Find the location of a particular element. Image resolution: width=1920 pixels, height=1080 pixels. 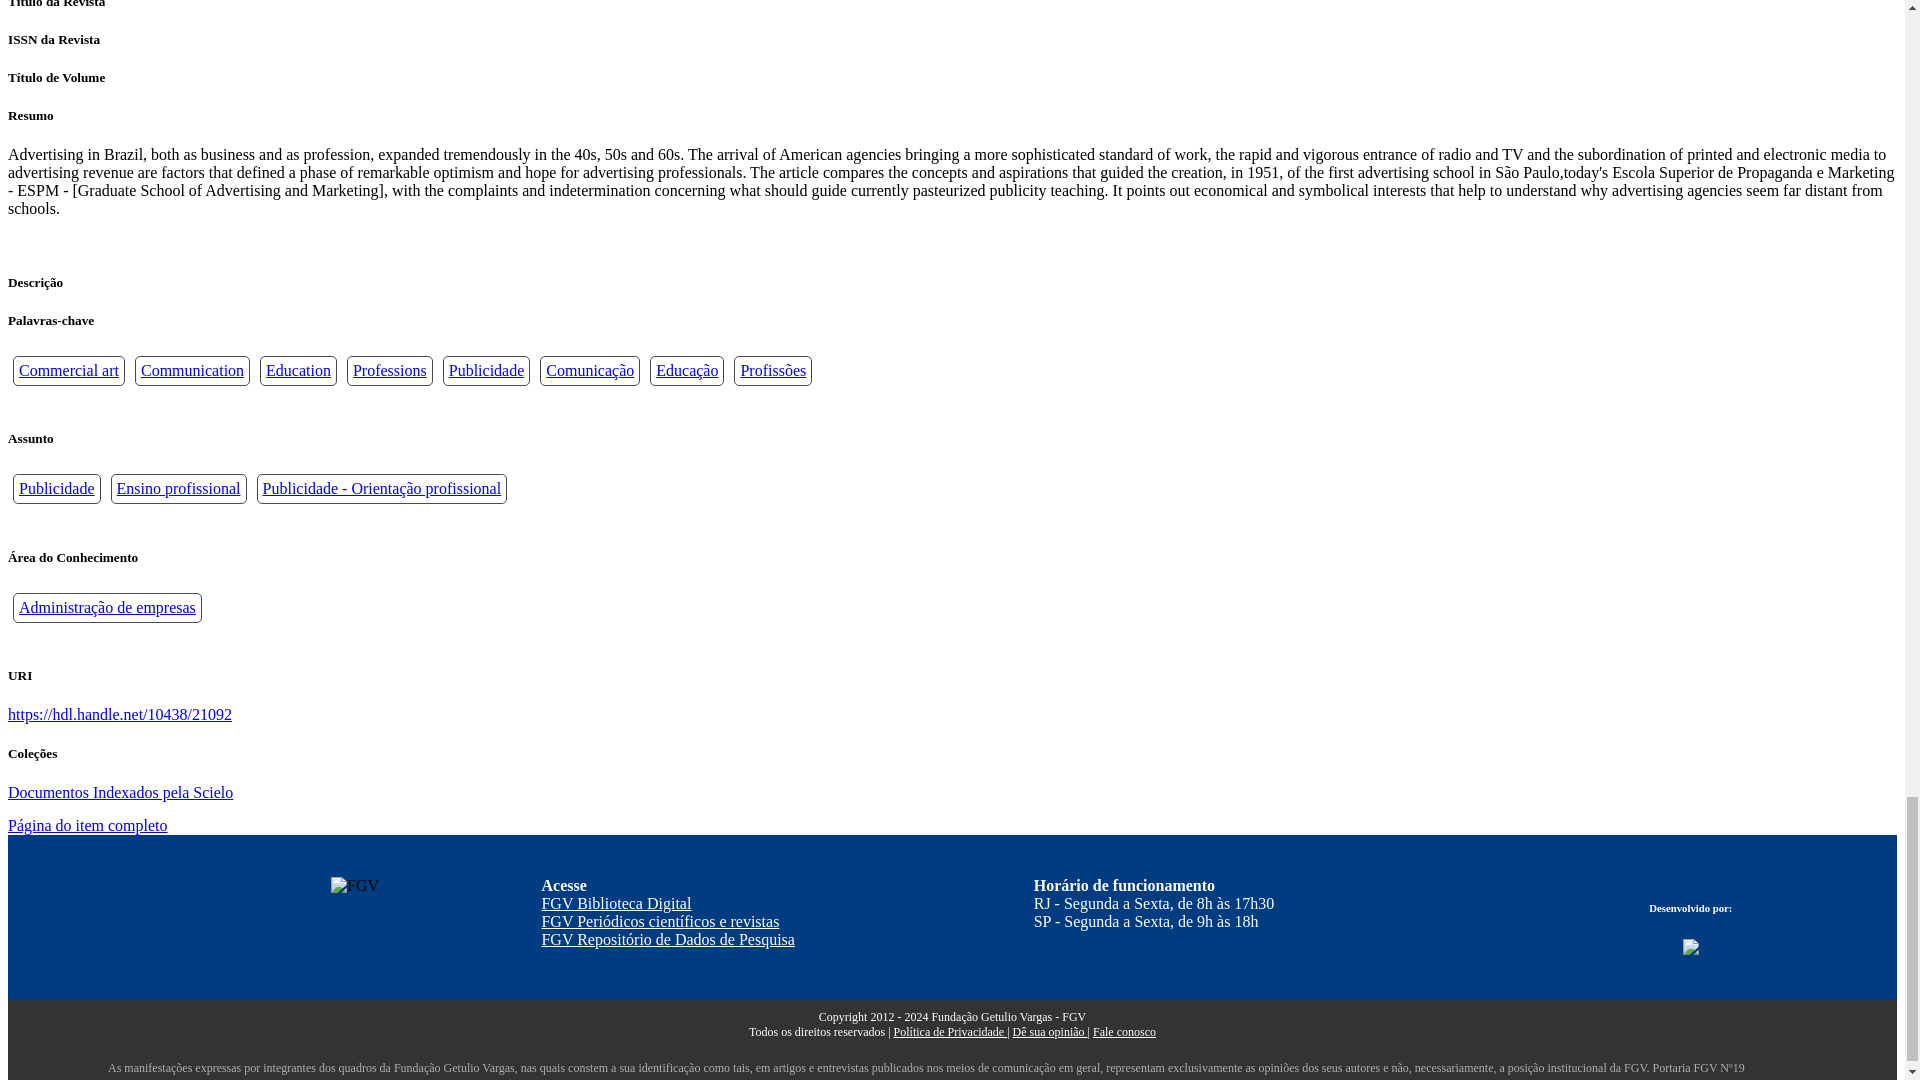

Professions is located at coordinates (390, 370).